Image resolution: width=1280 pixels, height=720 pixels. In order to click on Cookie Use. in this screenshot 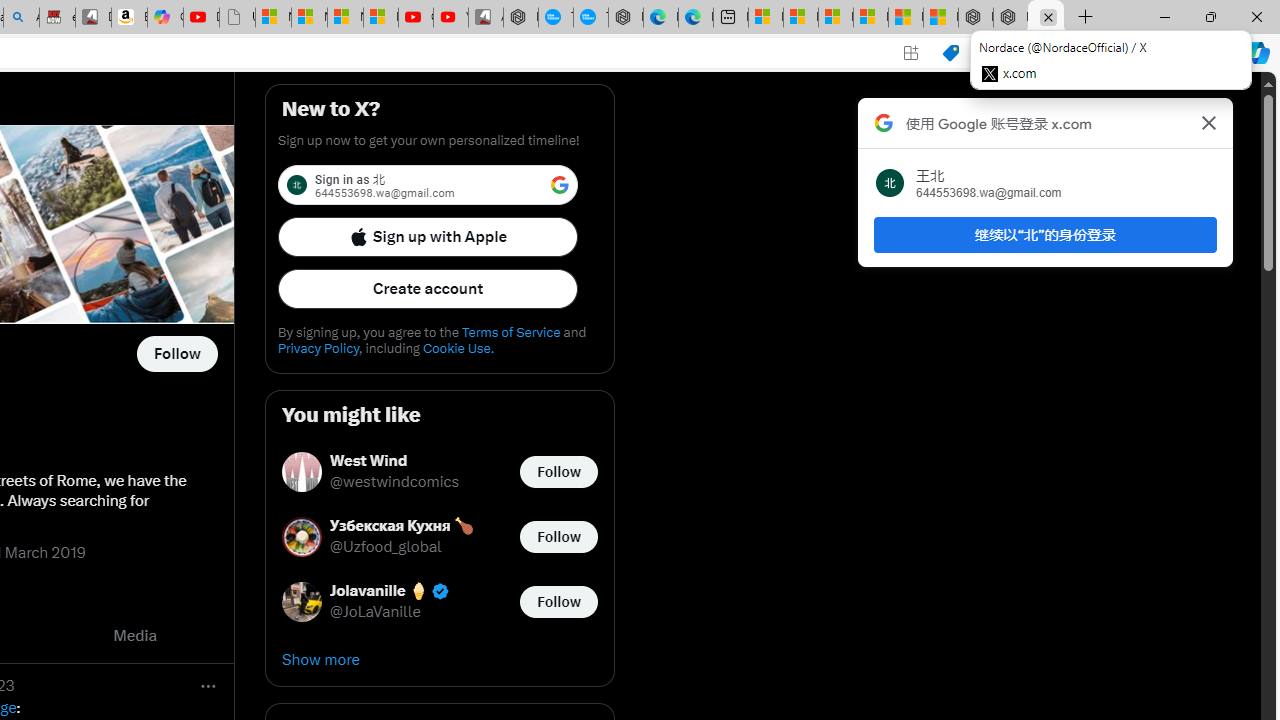, I will do `click(458, 348)`.